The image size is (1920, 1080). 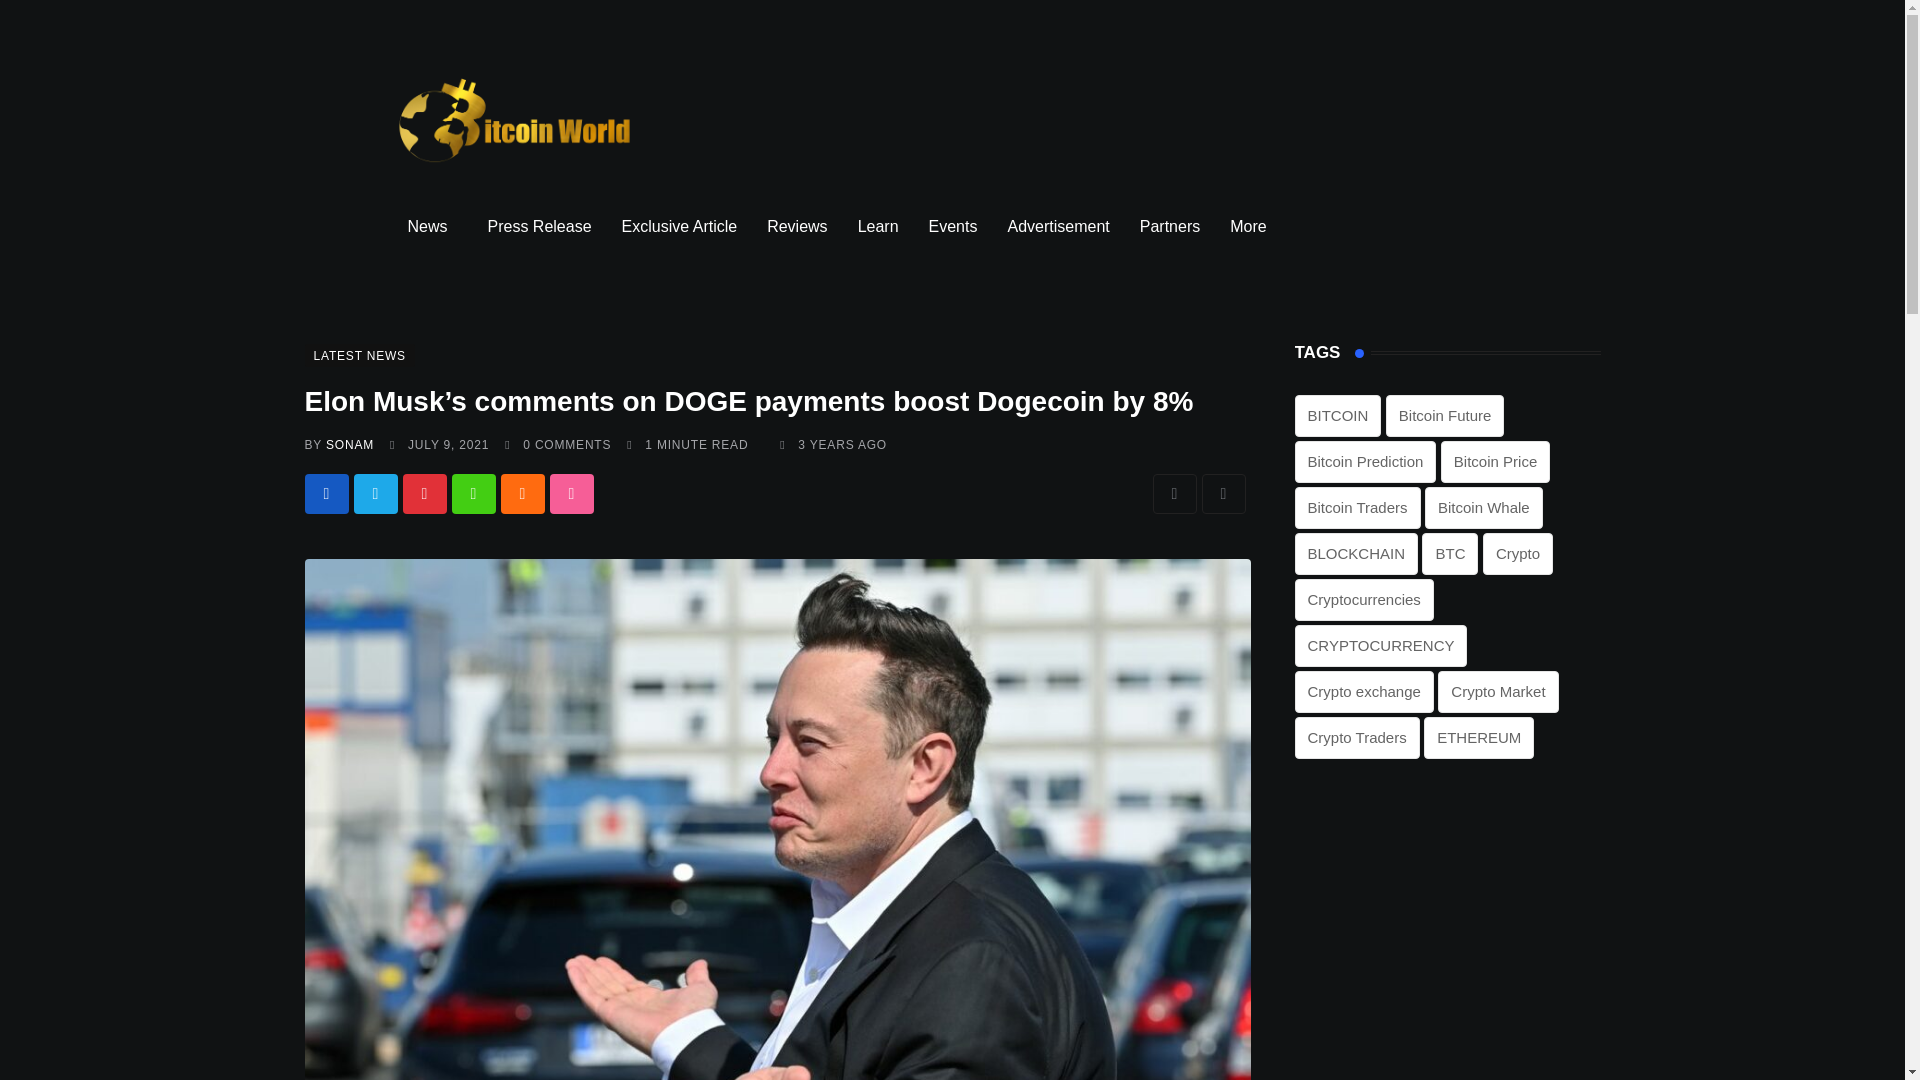 I want to click on LATEST NEWS, so click(x=358, y=354).